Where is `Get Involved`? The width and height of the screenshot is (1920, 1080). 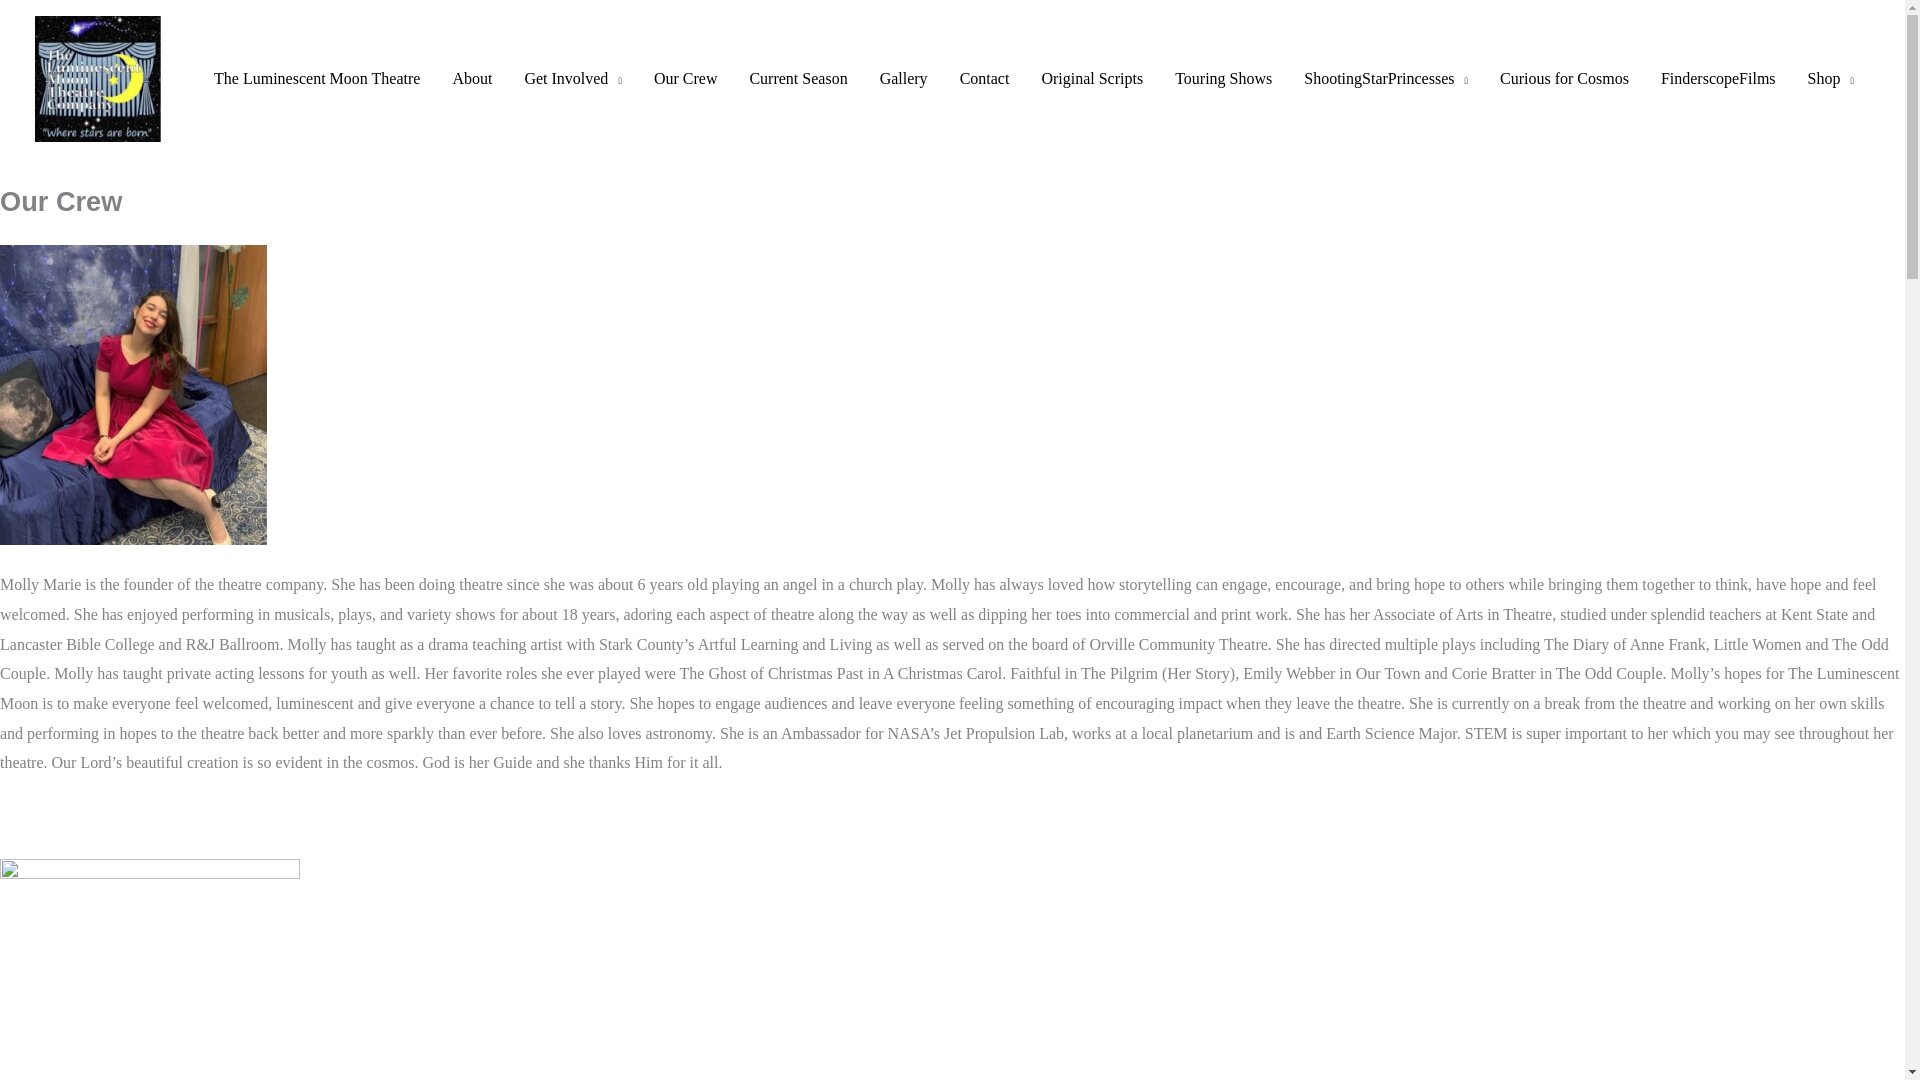
Get Involved is located at coordinates (572, 79).